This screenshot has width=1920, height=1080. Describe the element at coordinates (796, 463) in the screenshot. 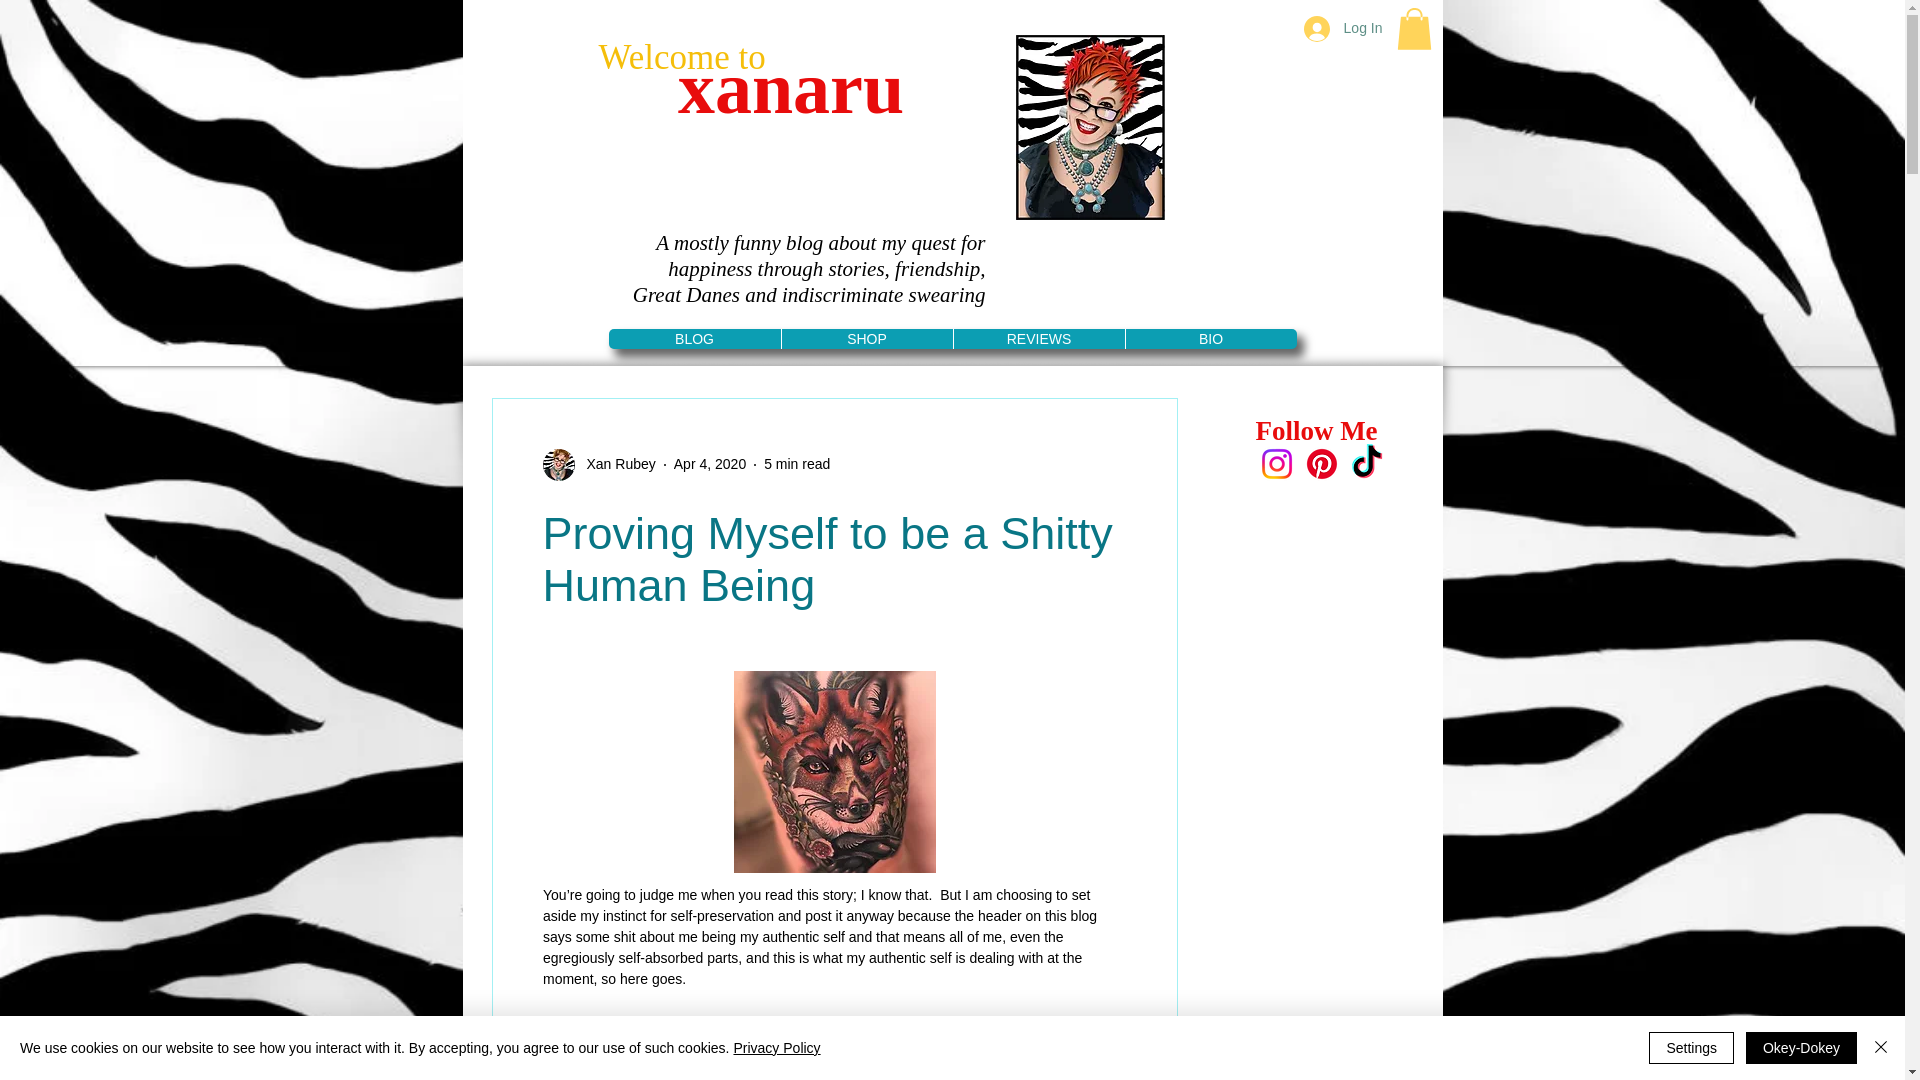

I see `5 min read` at that location.